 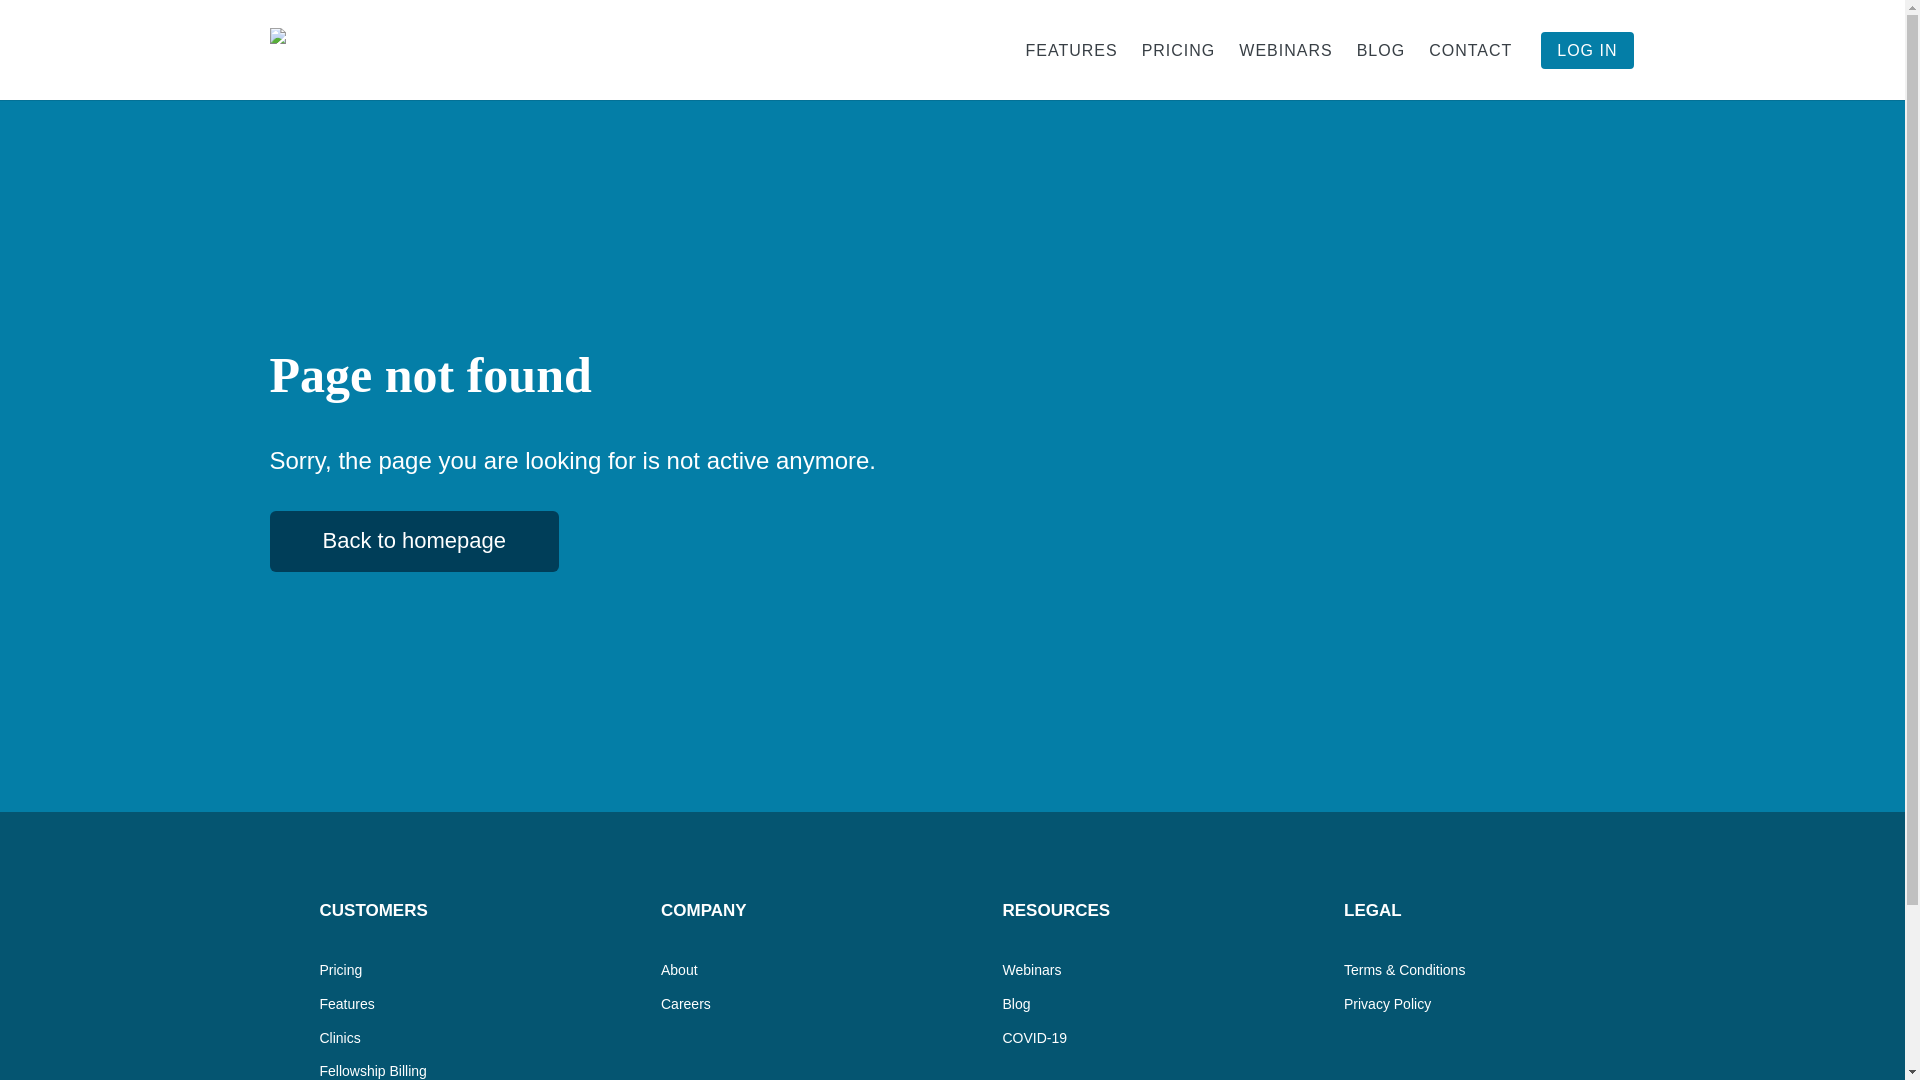 I want to click on Careers, so click(x=685, y=1003).